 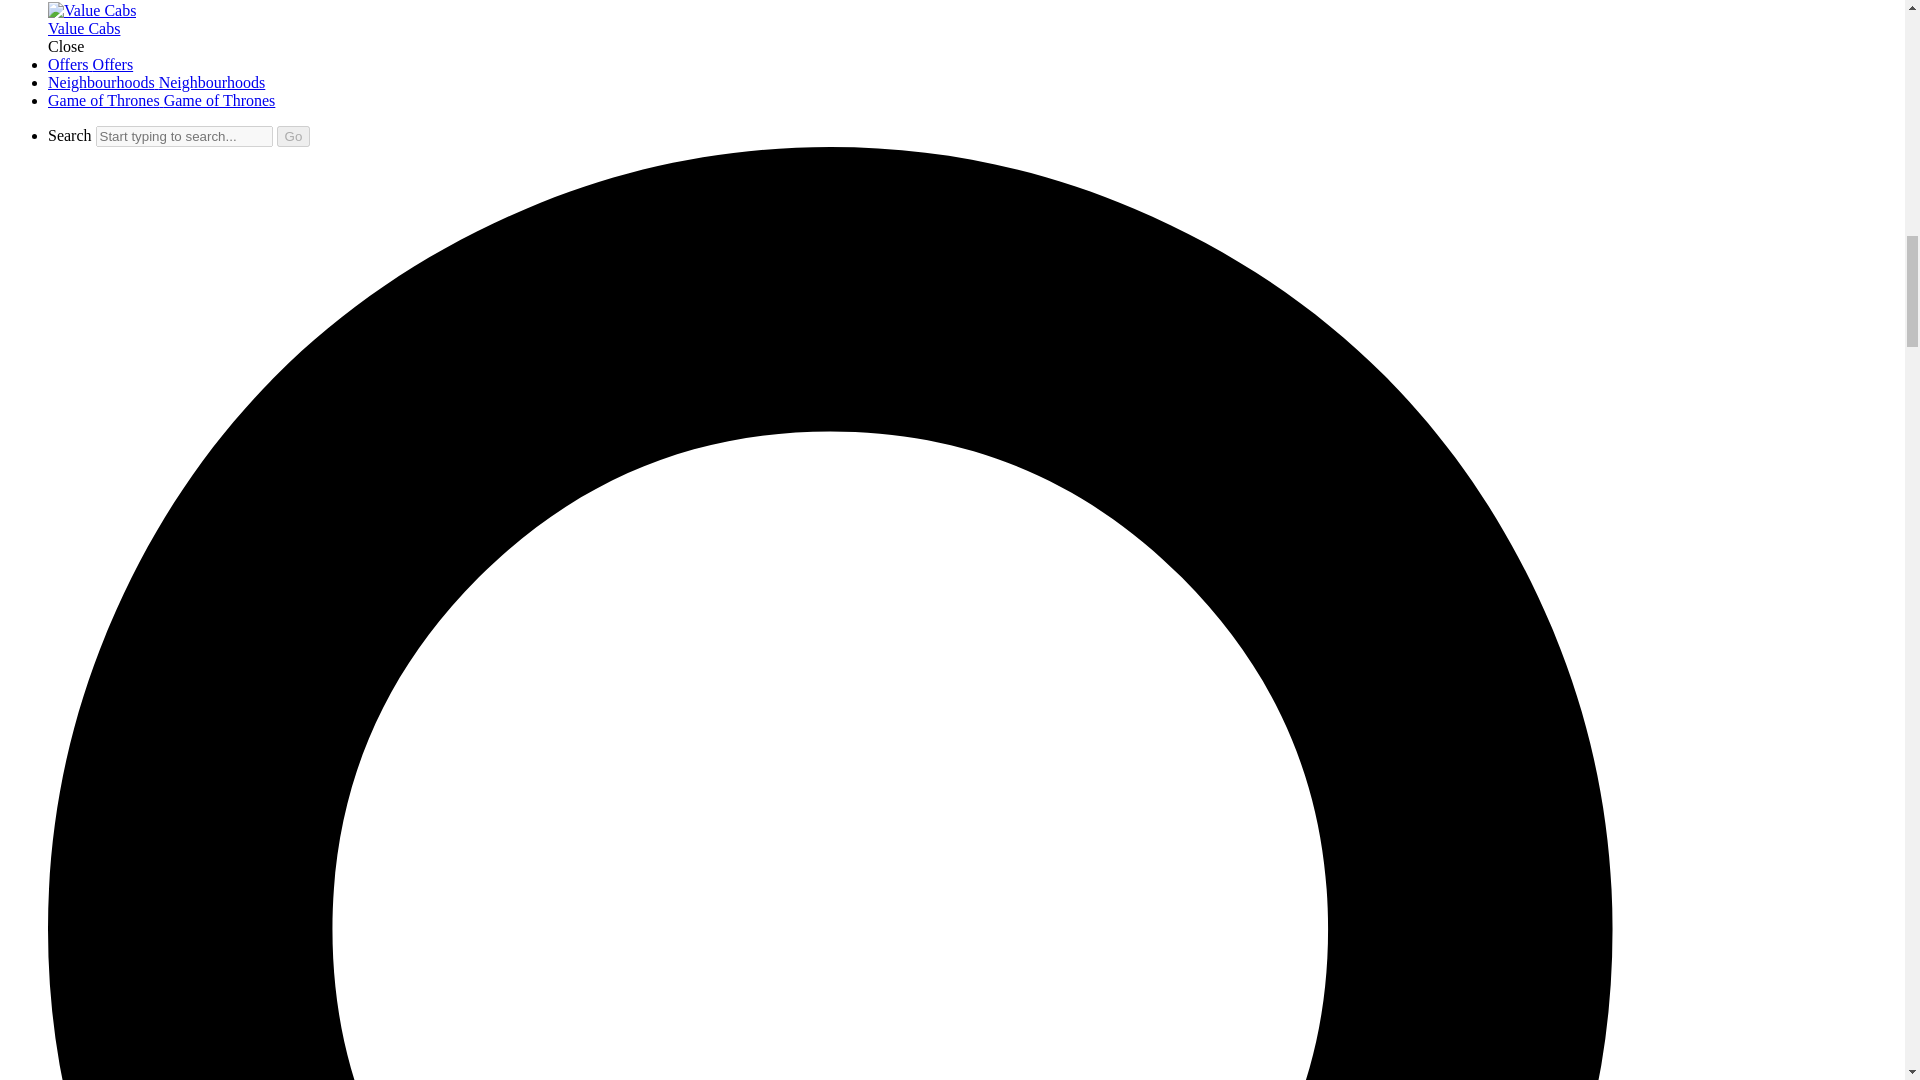 What do you see at coordinates (294, 136) in the screenshot?
I see `Go` at bounding box center [294, 136].